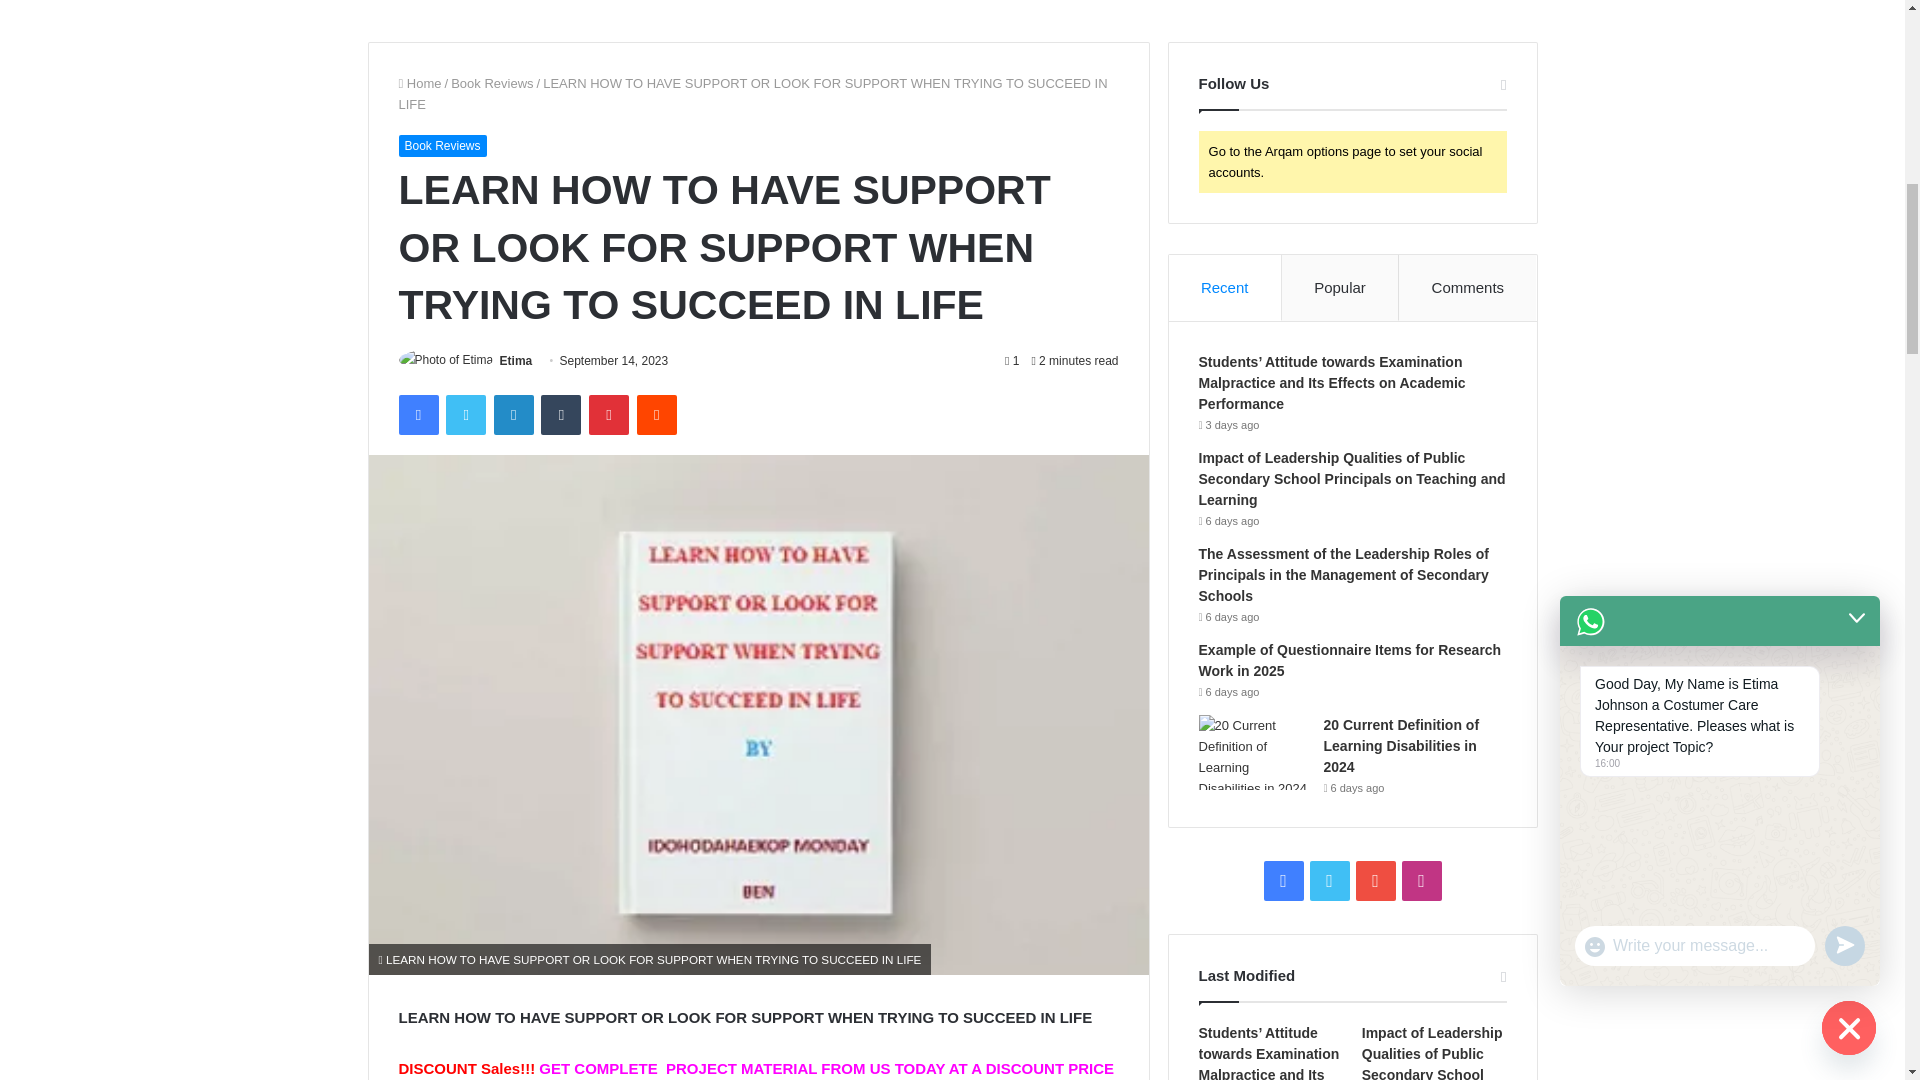 The height and width of the screenshot is (1080, 1920). What do you see at coordinates (516, 361) in the screenshot?
I see `Etima` at bounding box center [516, 361].